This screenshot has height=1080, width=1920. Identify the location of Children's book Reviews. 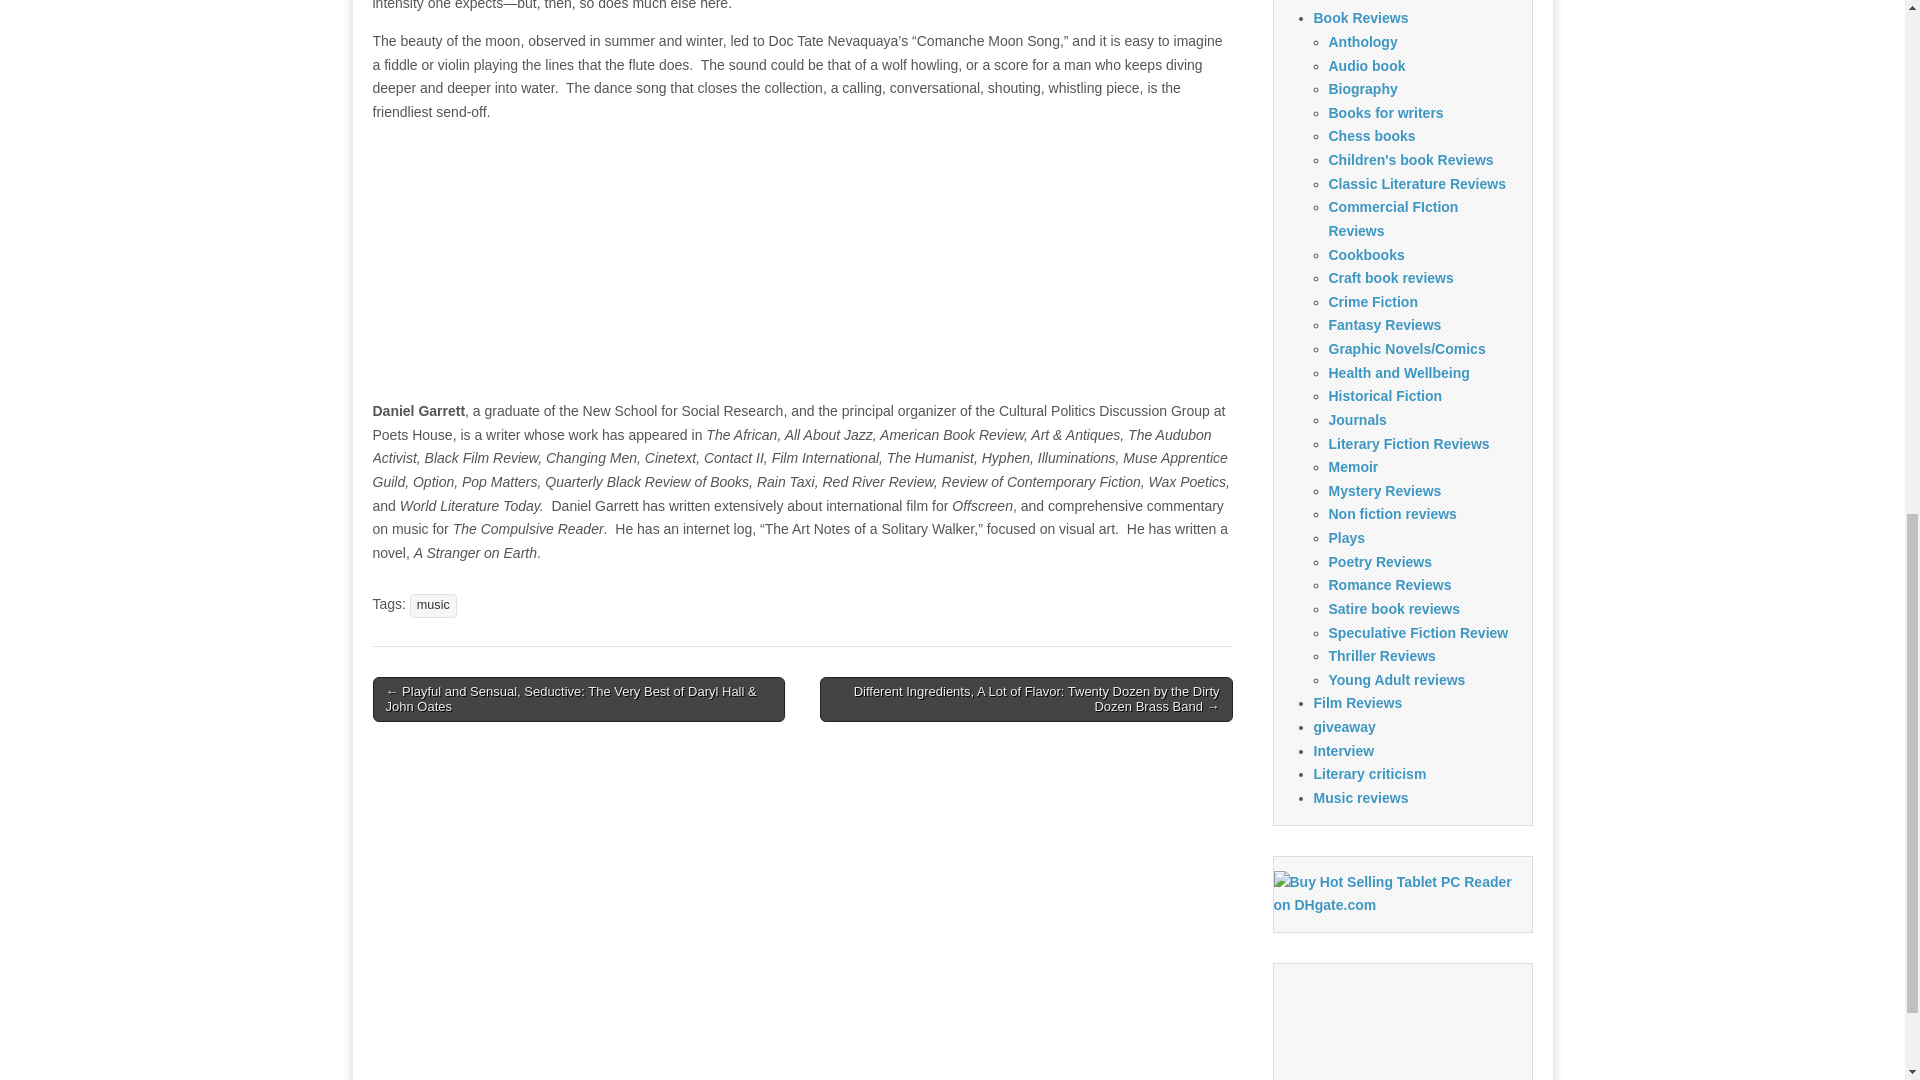
(1410, 160).